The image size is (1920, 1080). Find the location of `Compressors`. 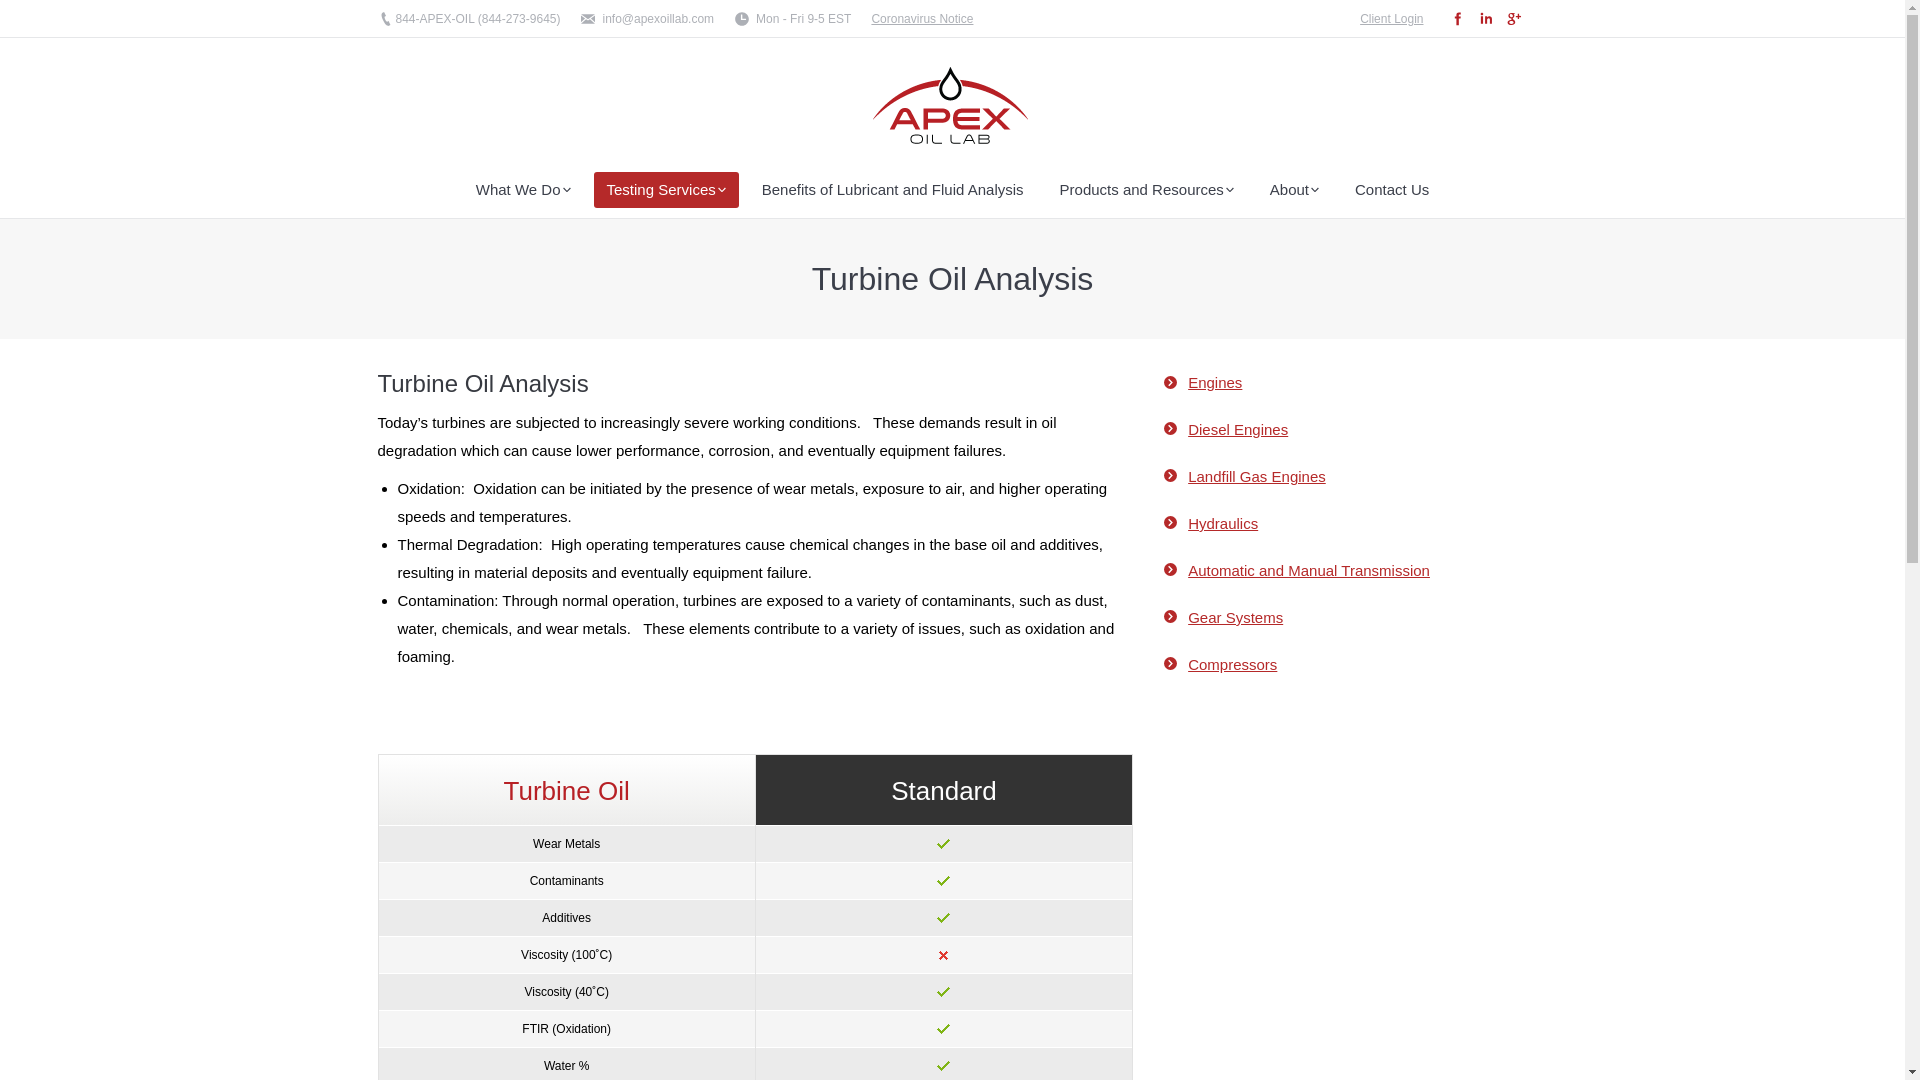

Compressors is located at coordinates (1232, 664).